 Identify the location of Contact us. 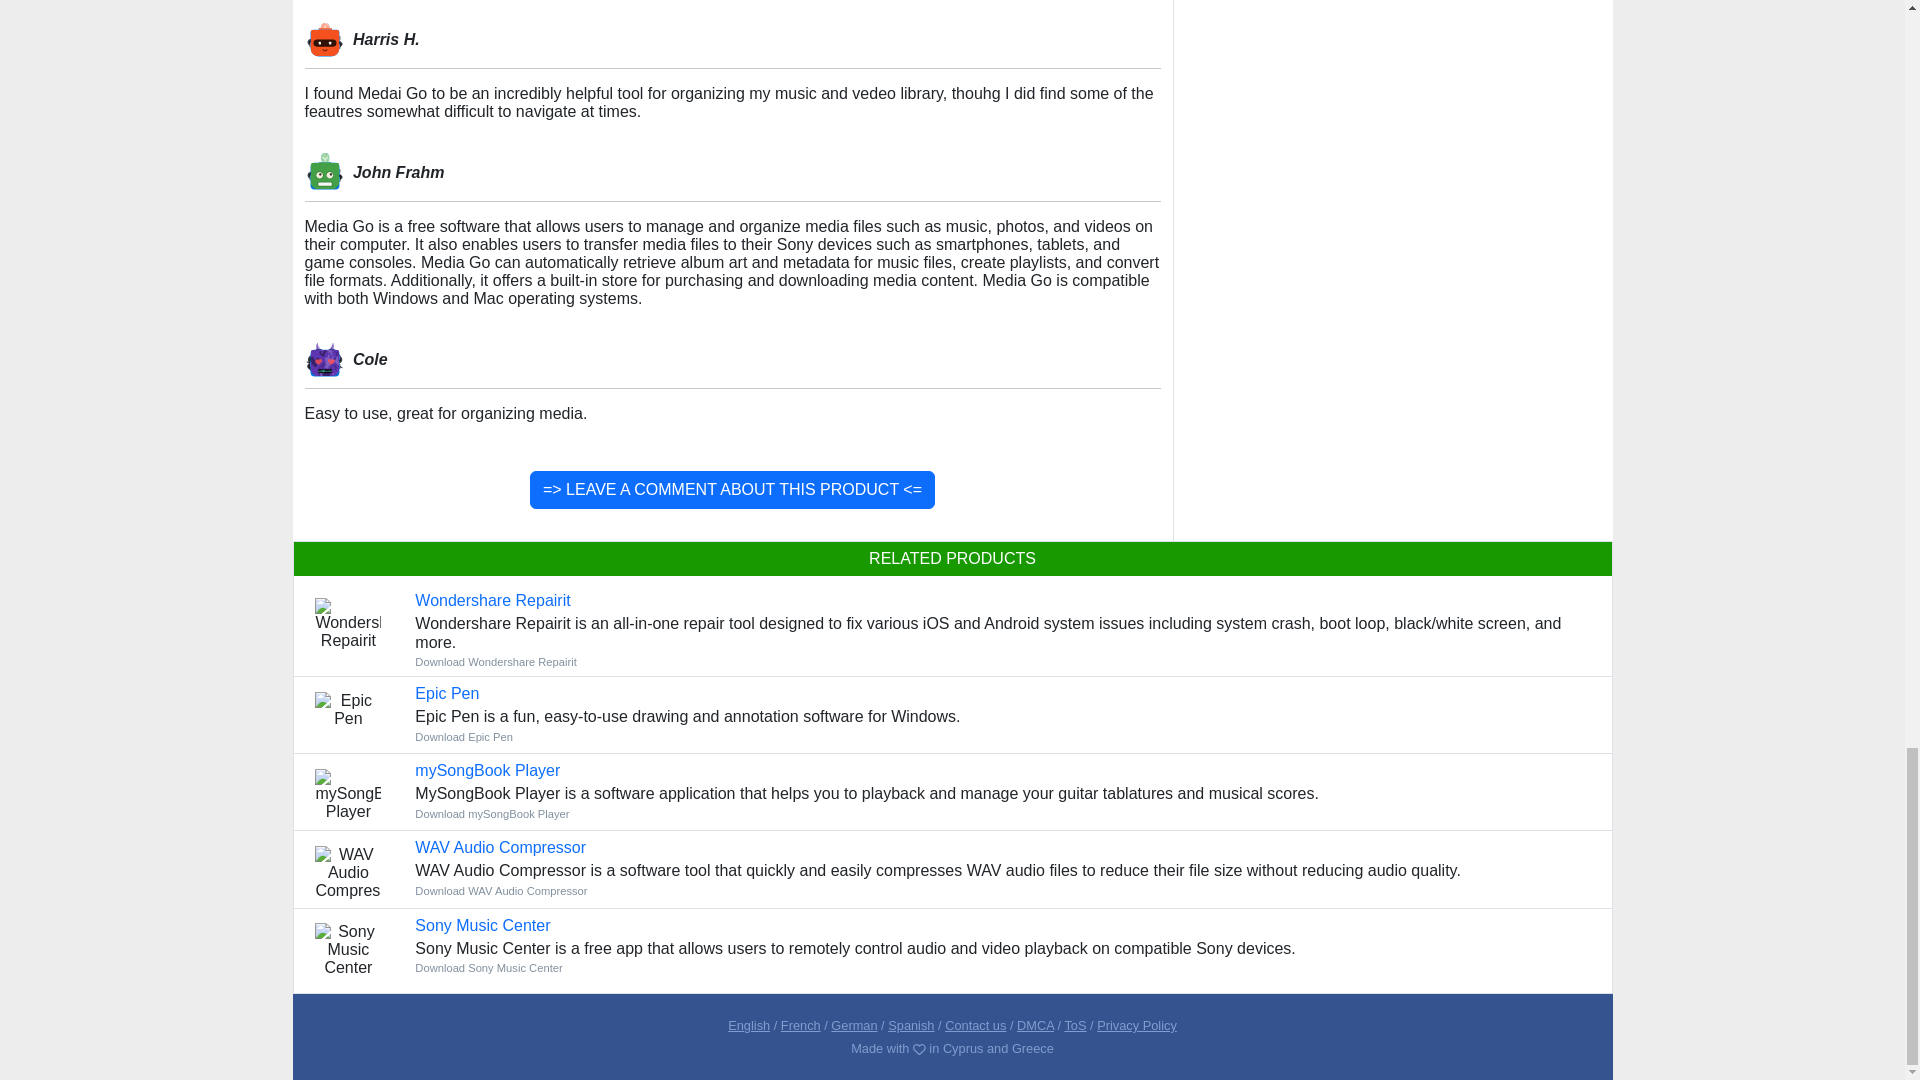
(975, 1025).